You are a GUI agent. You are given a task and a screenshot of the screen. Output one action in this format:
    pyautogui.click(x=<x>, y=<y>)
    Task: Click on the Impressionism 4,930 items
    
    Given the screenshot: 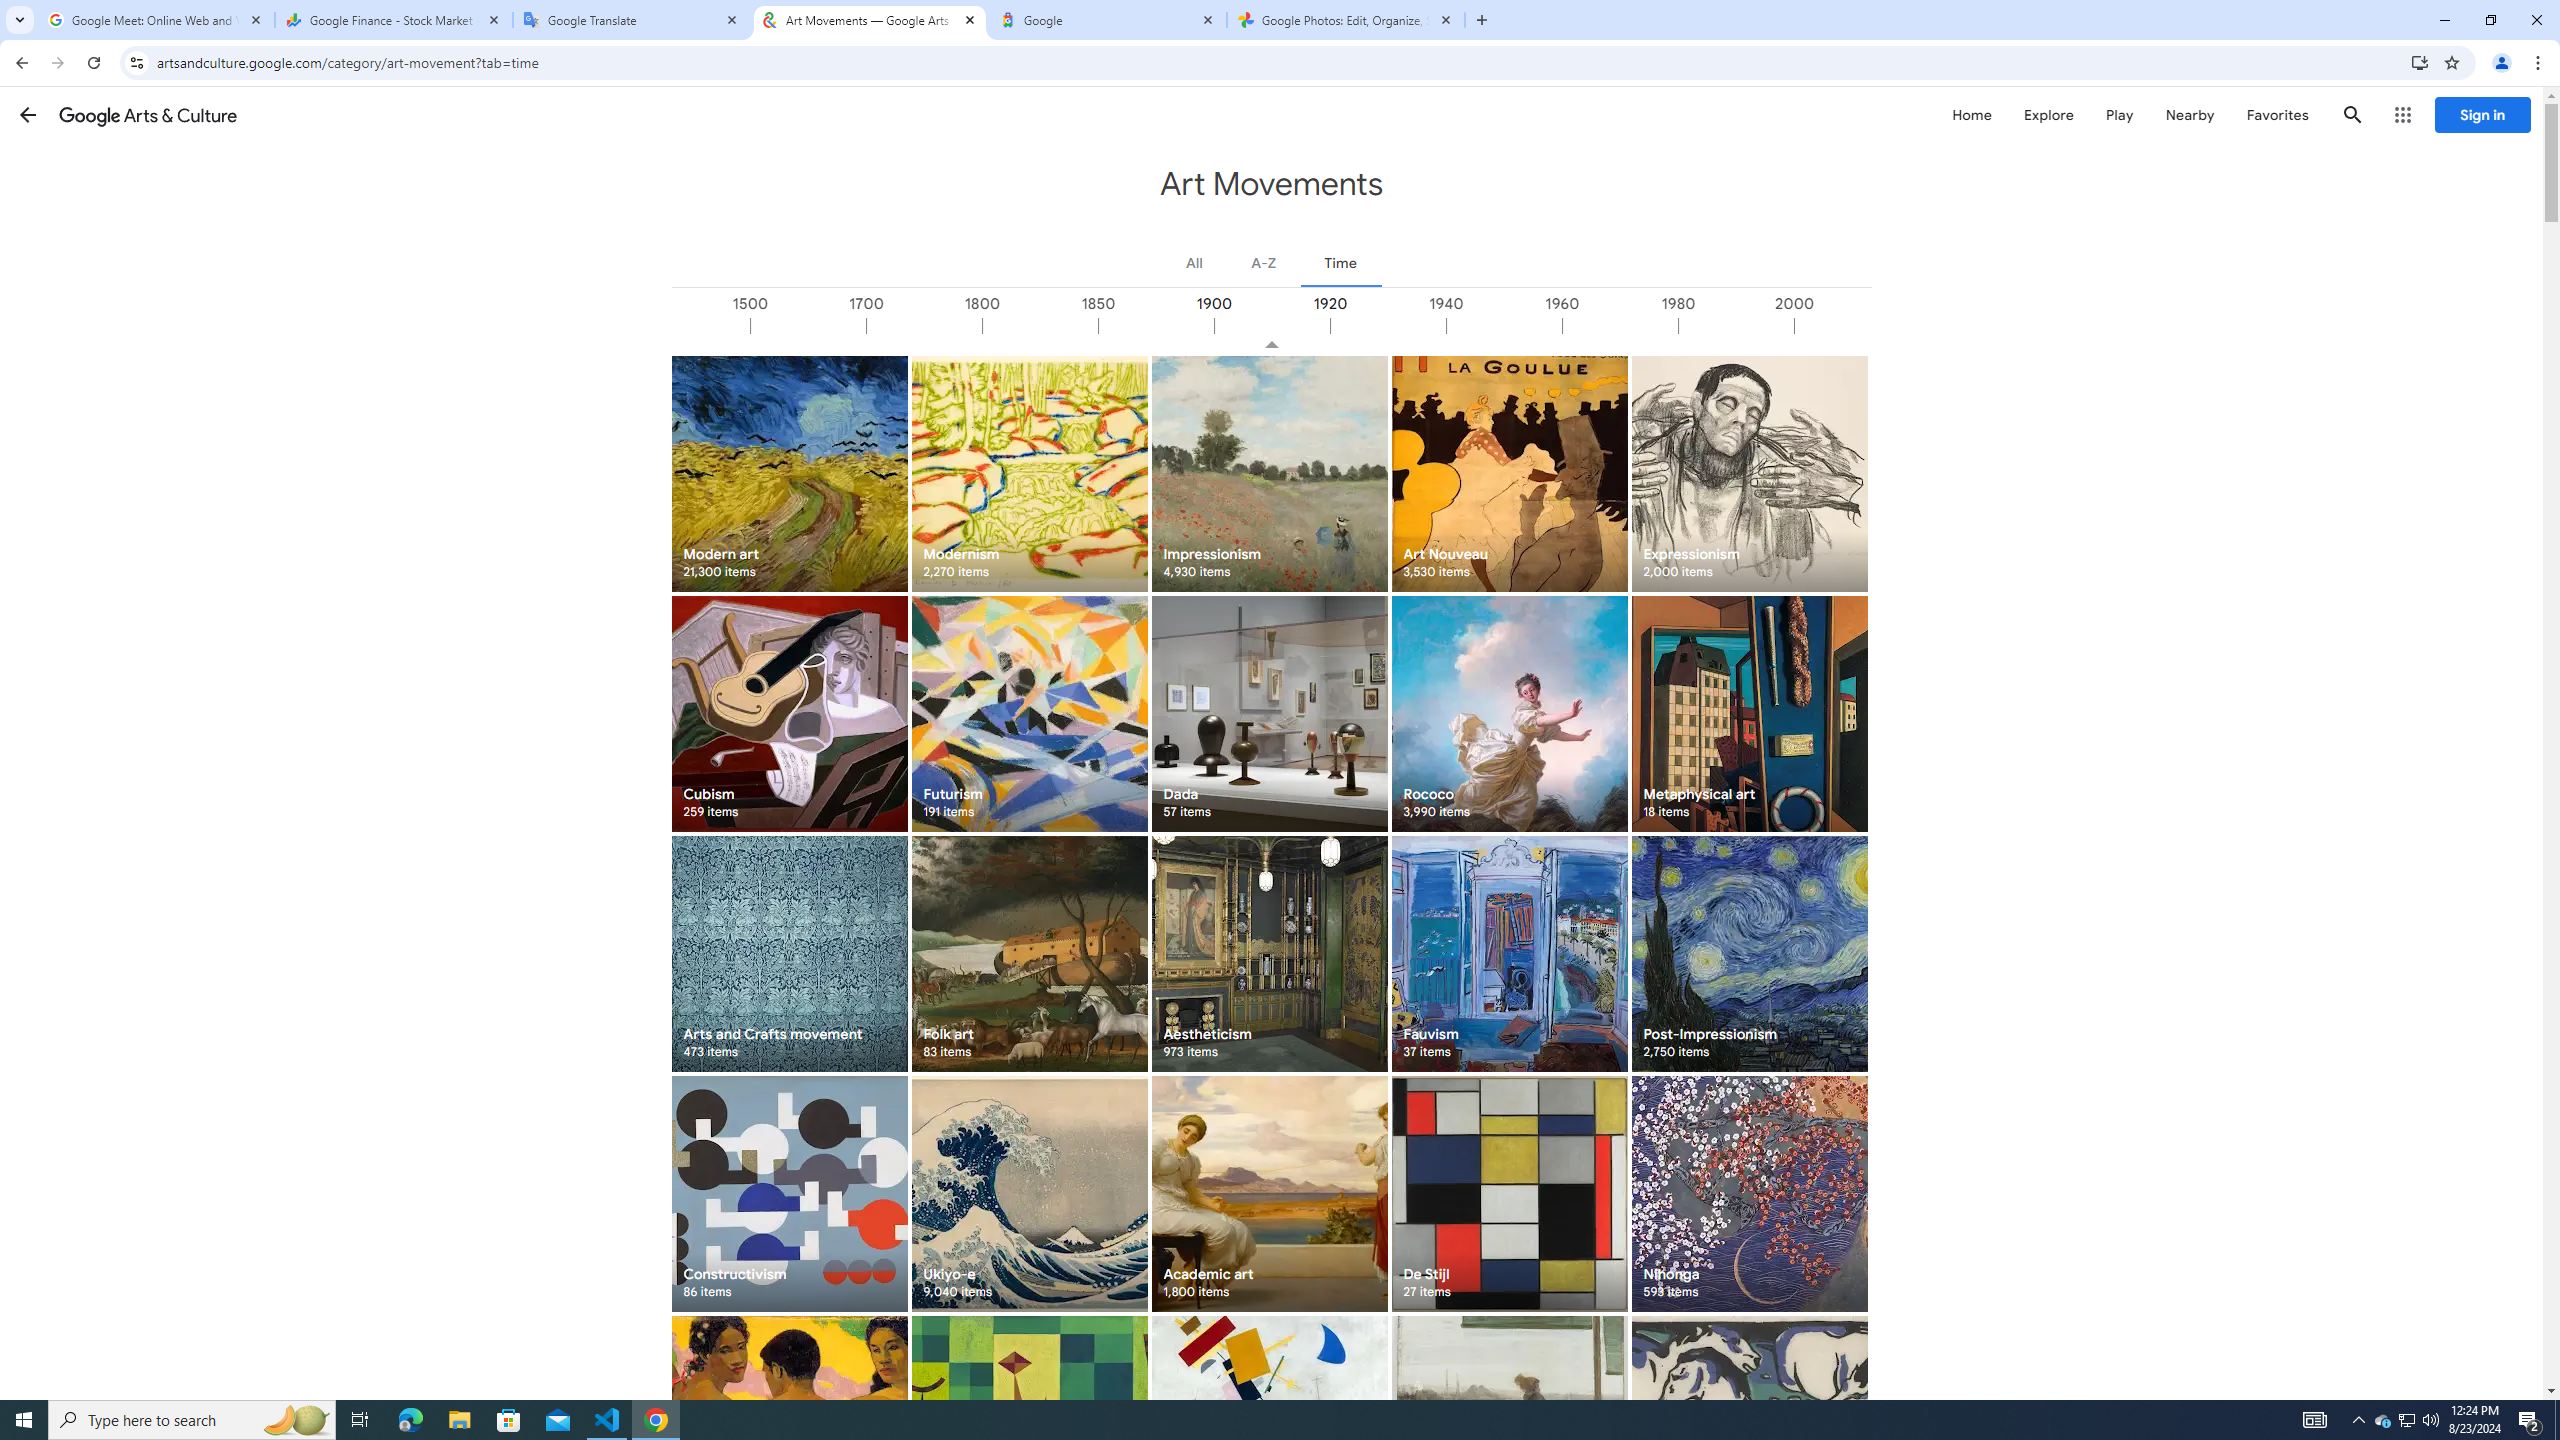 What is the action you would take?
    pyautogui.click(x=1270, y=473)
    